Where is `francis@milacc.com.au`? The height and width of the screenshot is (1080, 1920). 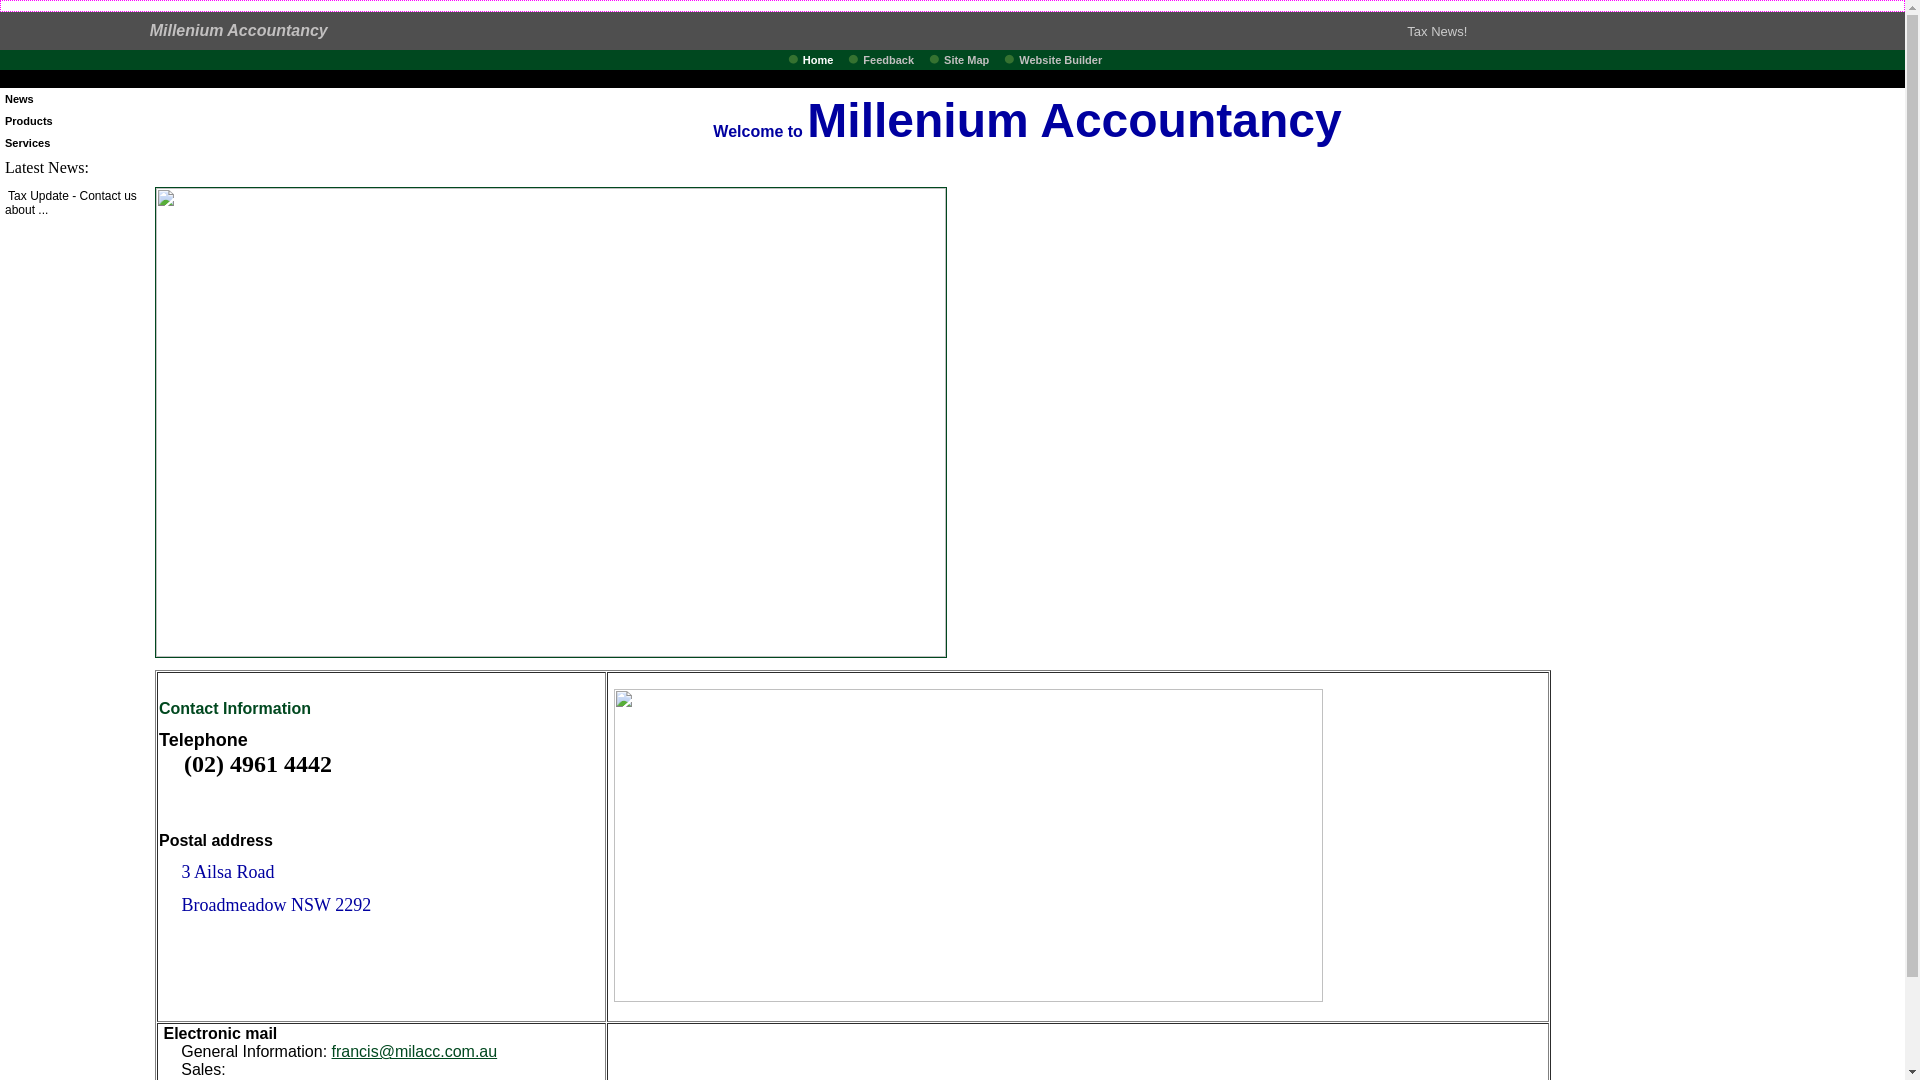
francis@milacc.com.au is located at coordinates (415, 1052).